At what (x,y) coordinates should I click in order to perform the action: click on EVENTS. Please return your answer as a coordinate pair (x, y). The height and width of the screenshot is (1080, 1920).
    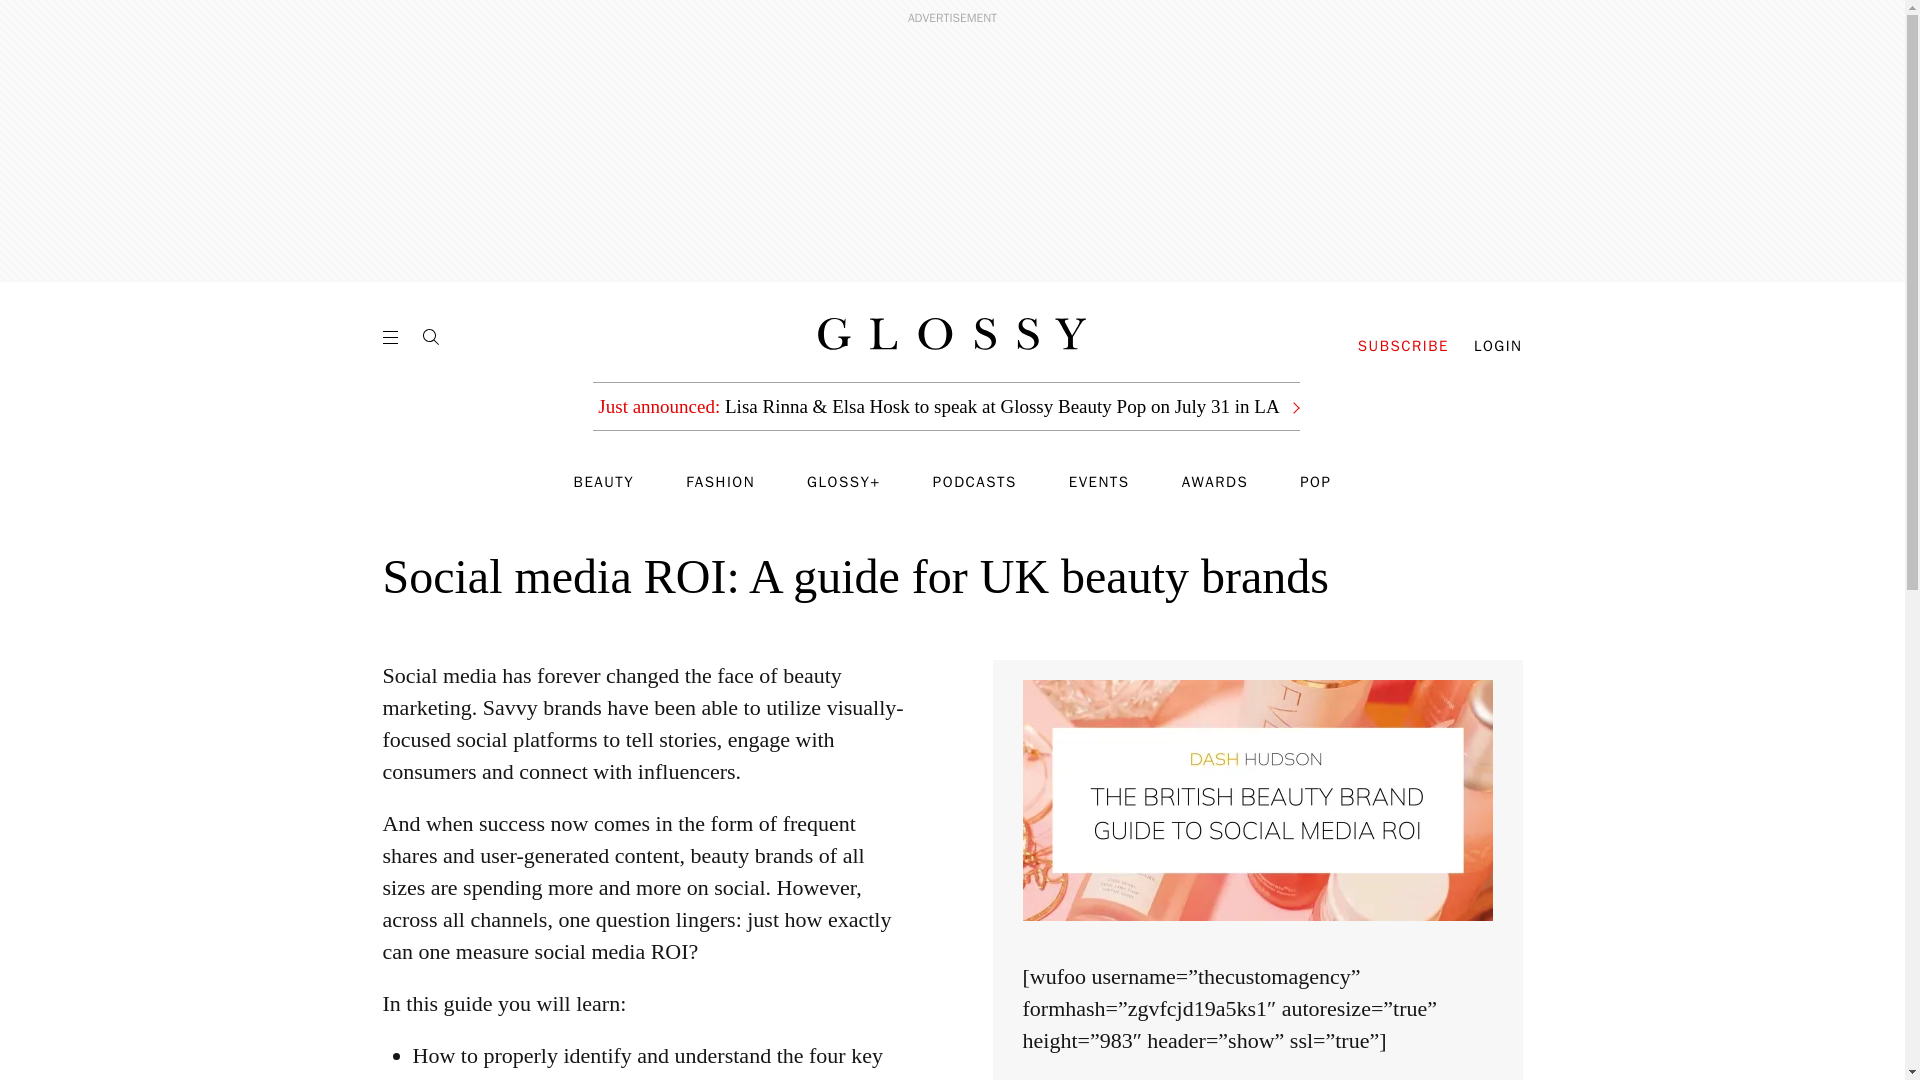
    Looking at the image, I should click on (1100, 482).